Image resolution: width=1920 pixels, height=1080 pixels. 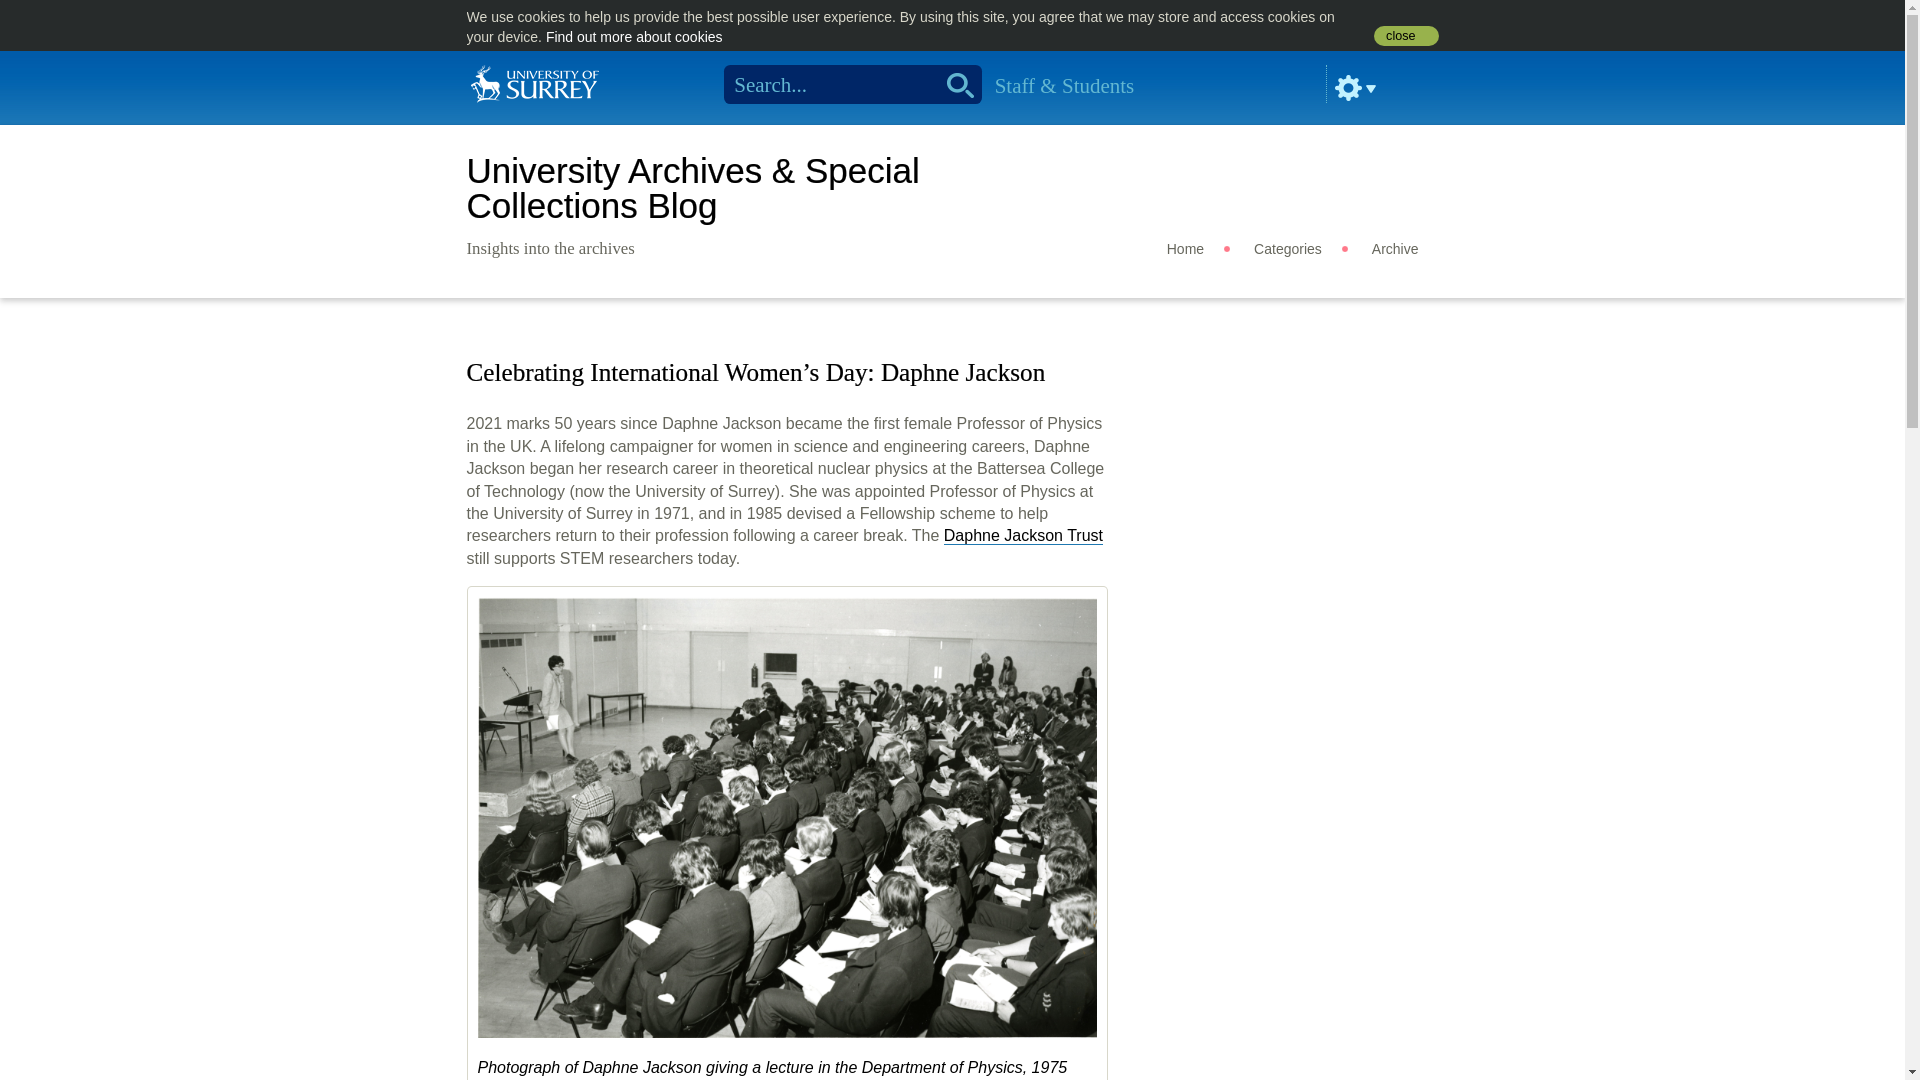 I want to click on Find out more about cookies, so click(x=634, y=37).